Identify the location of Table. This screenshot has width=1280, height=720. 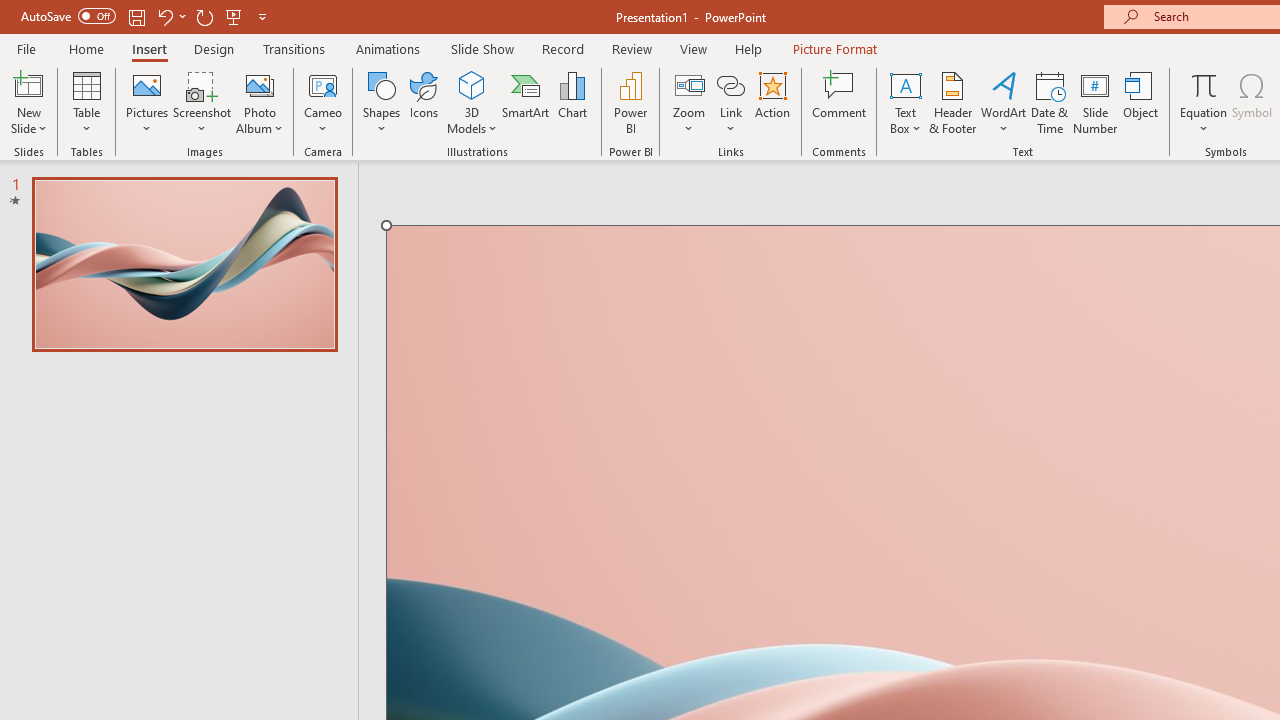
(86, 102).